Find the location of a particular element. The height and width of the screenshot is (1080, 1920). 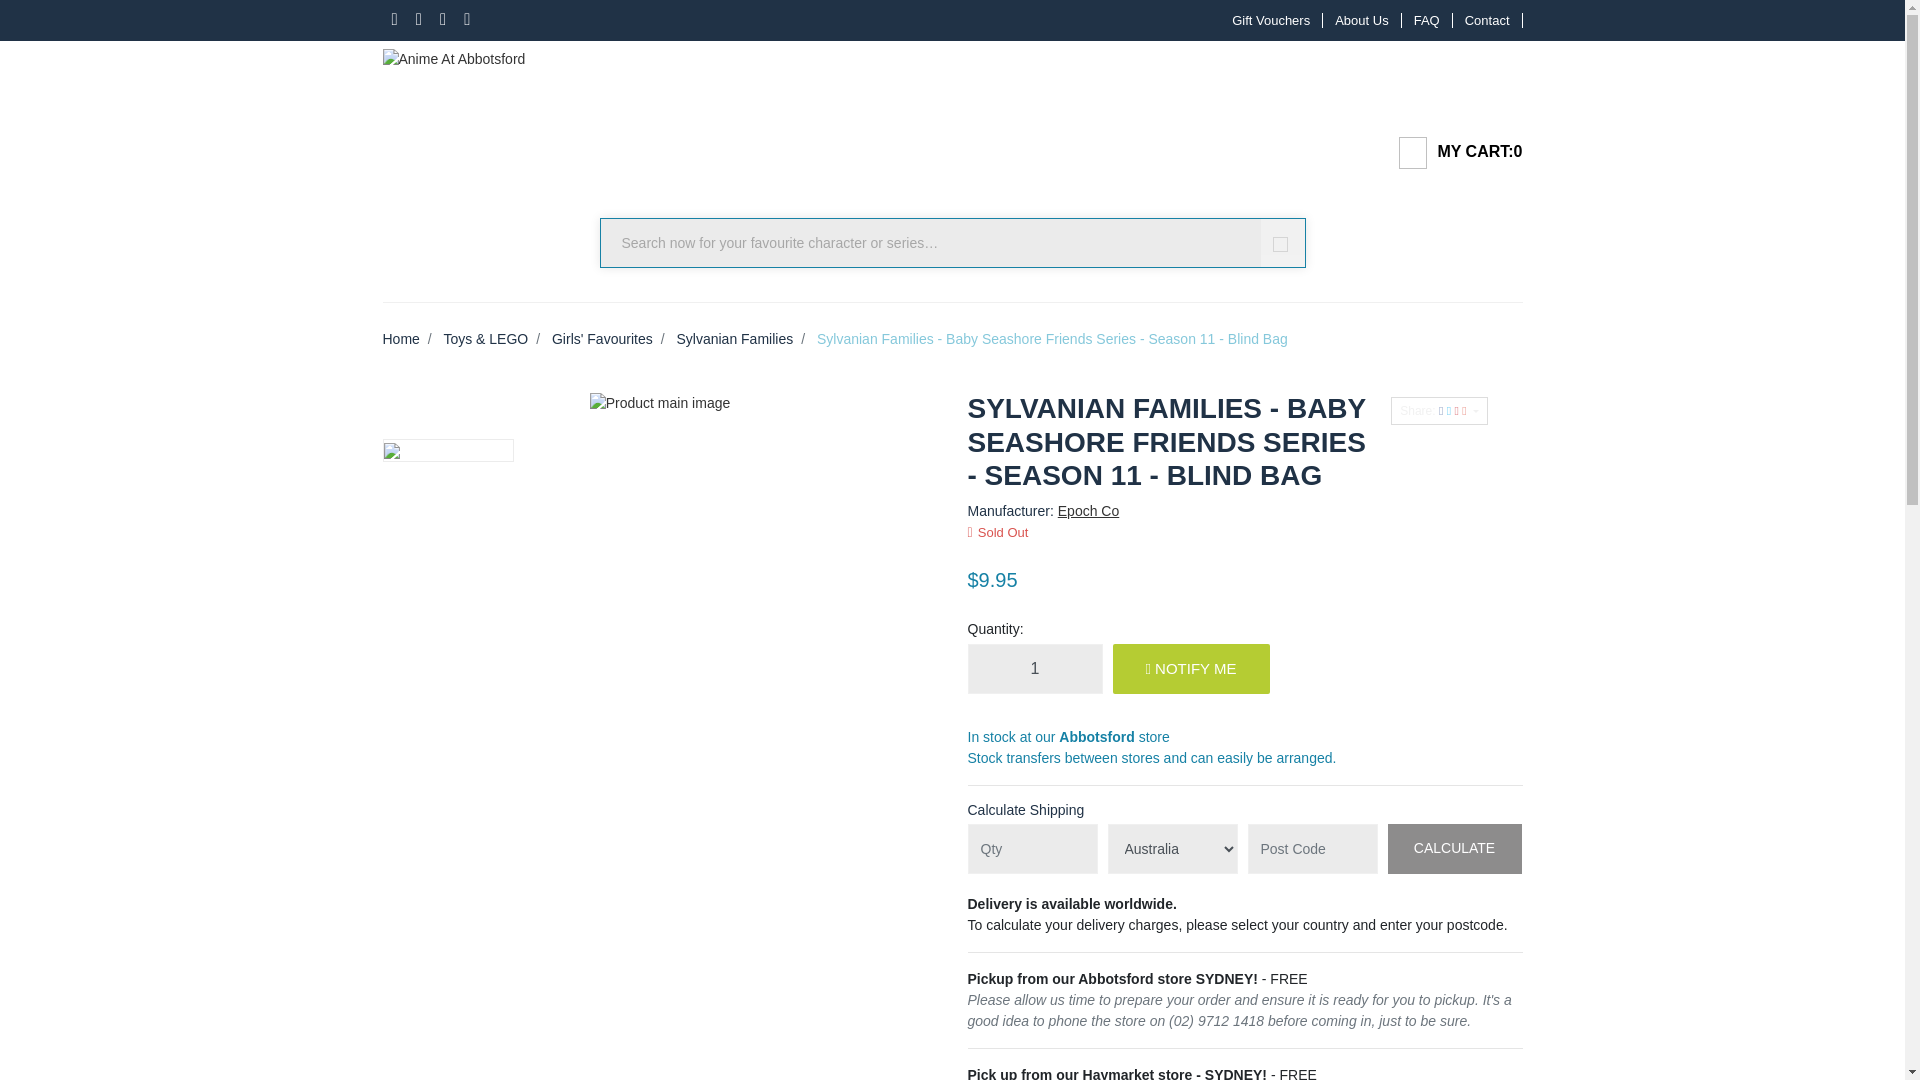

Anime At Abbotsford is located at coordinates (453, 54).